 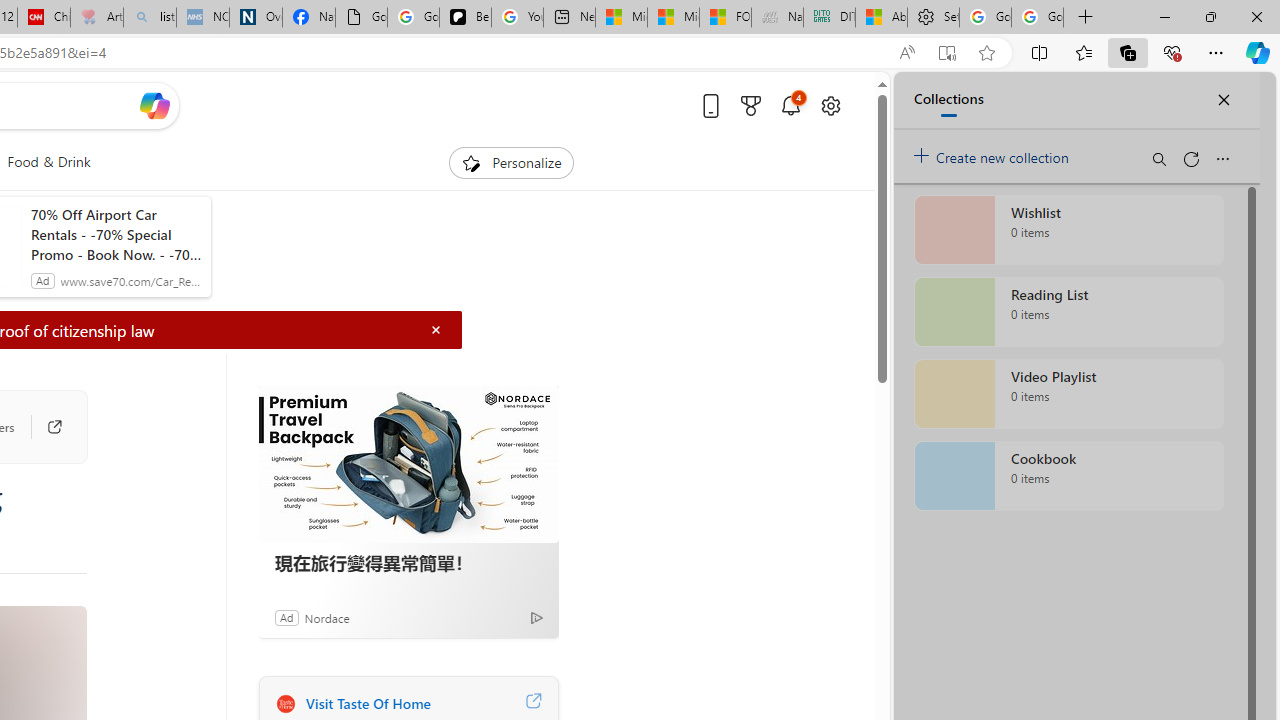 I want to click on Google Analytics Opt-out Browser Add-on Download Page, so click(x=360, y=18).